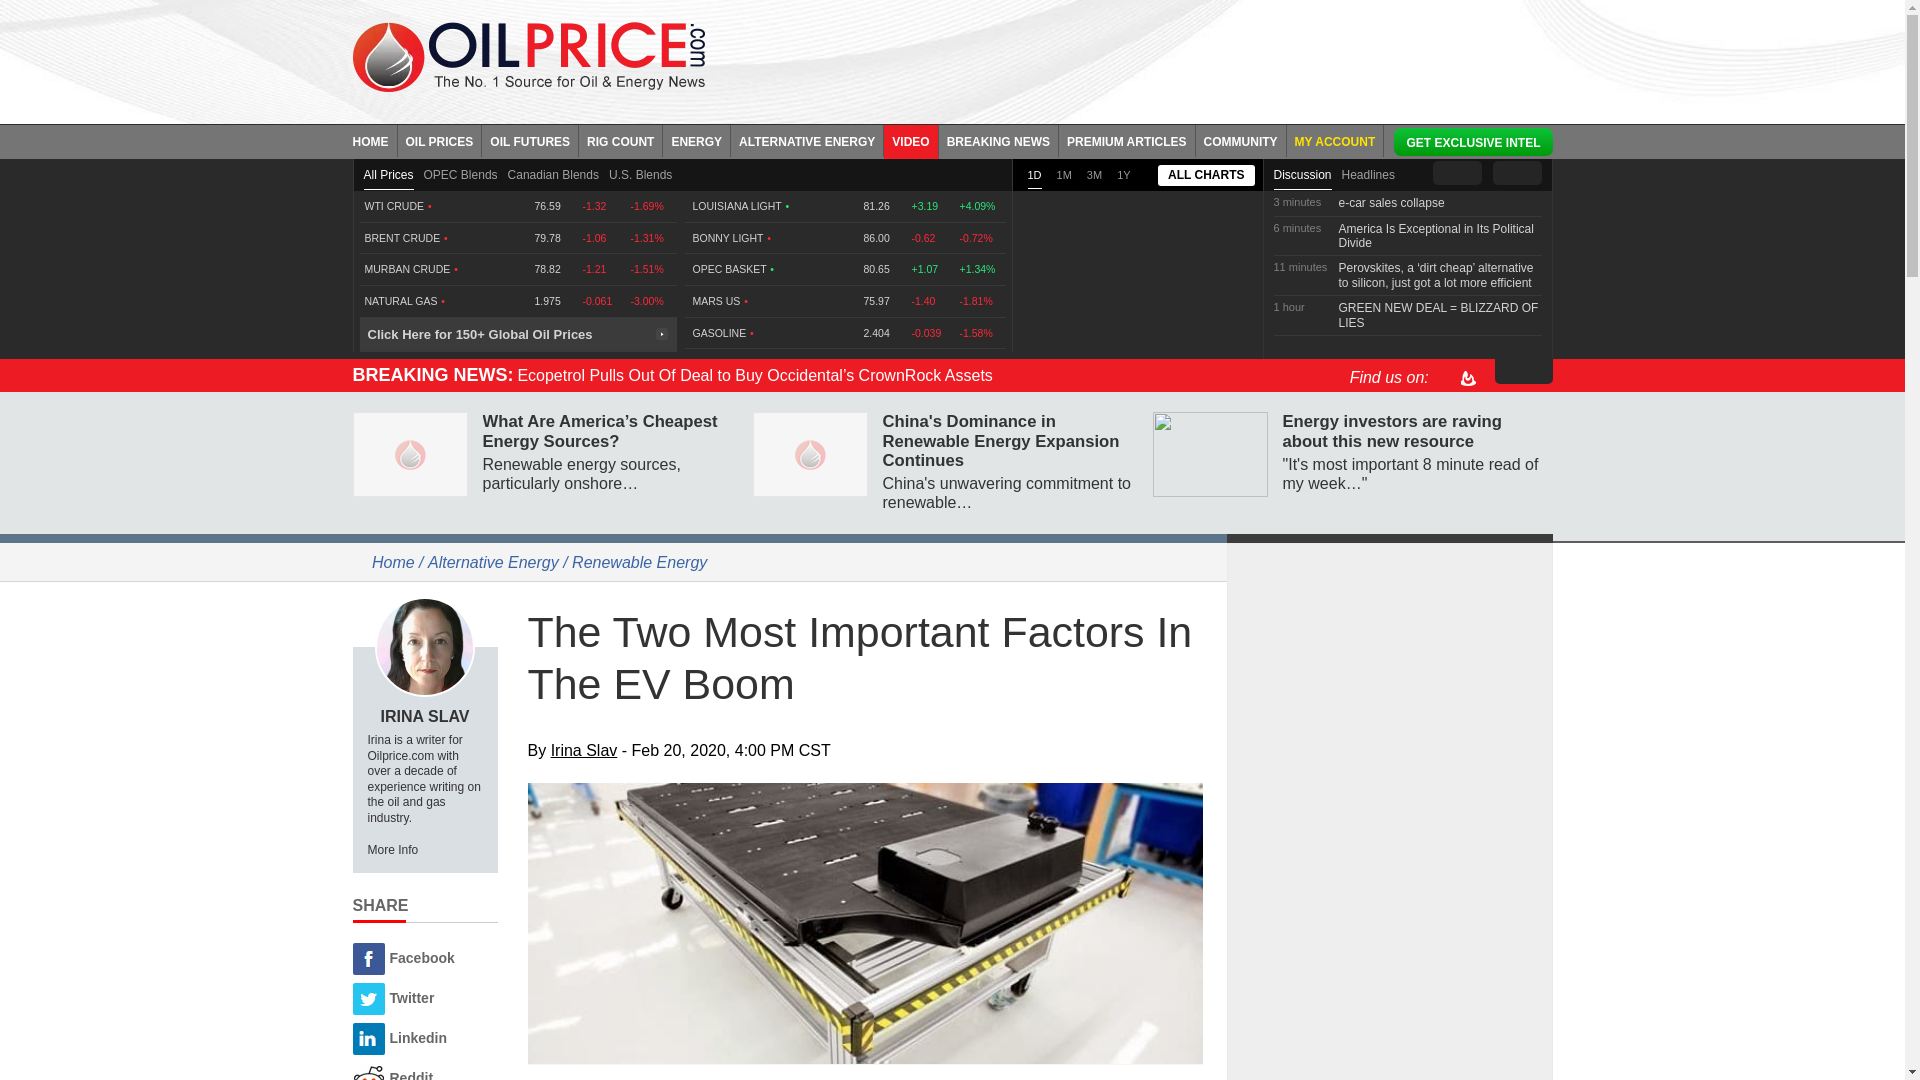 This screenshot has height=1080, width=1920. I want to click on OIL PRICES, so click(440, 140).